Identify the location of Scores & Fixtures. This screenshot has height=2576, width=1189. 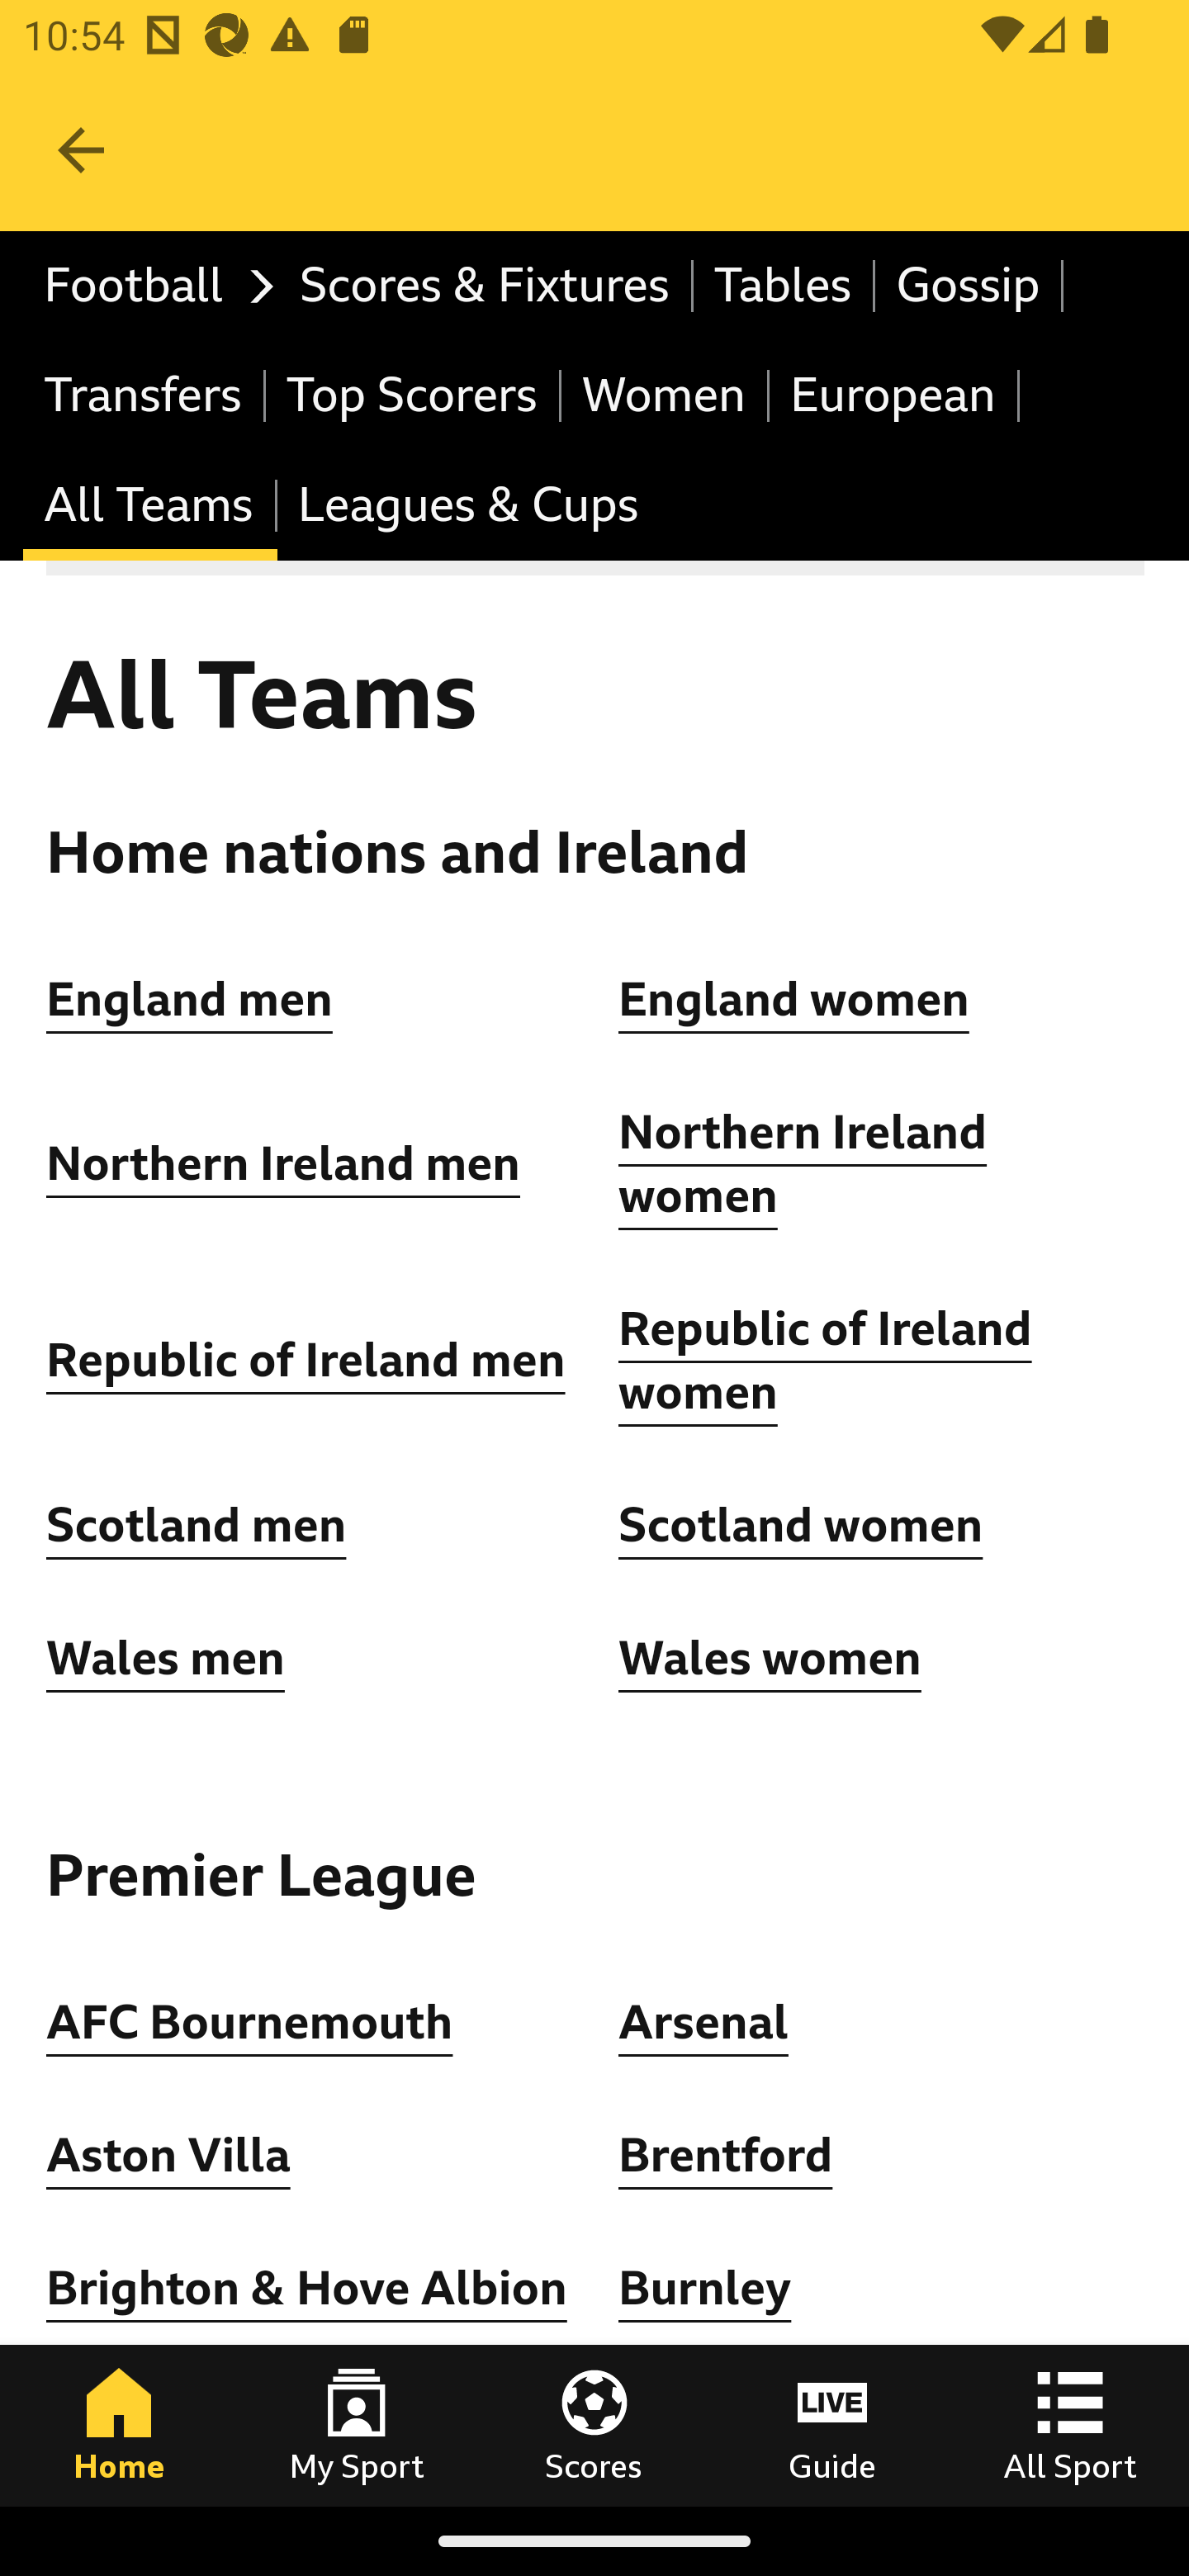
(486, 286).